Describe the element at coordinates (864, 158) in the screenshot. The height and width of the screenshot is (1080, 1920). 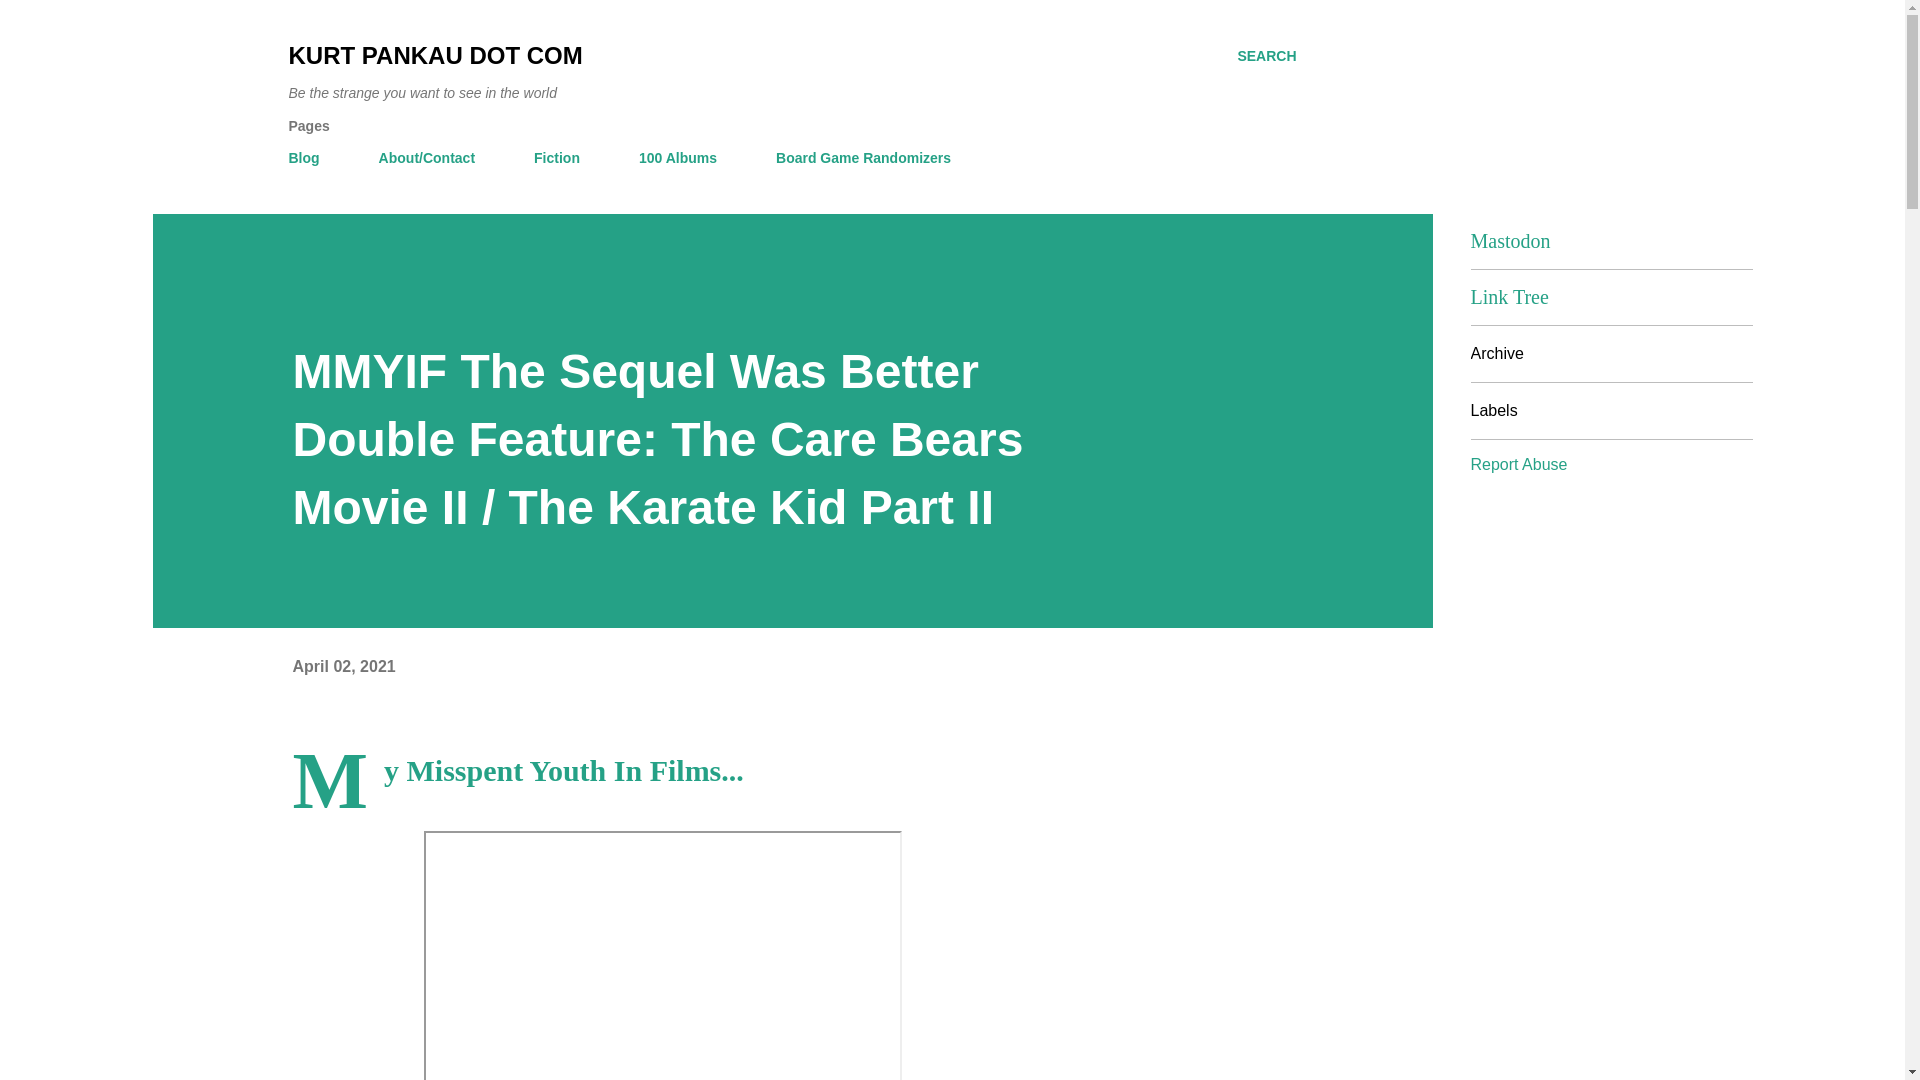
I see `Board Game Randomizers` at that location.